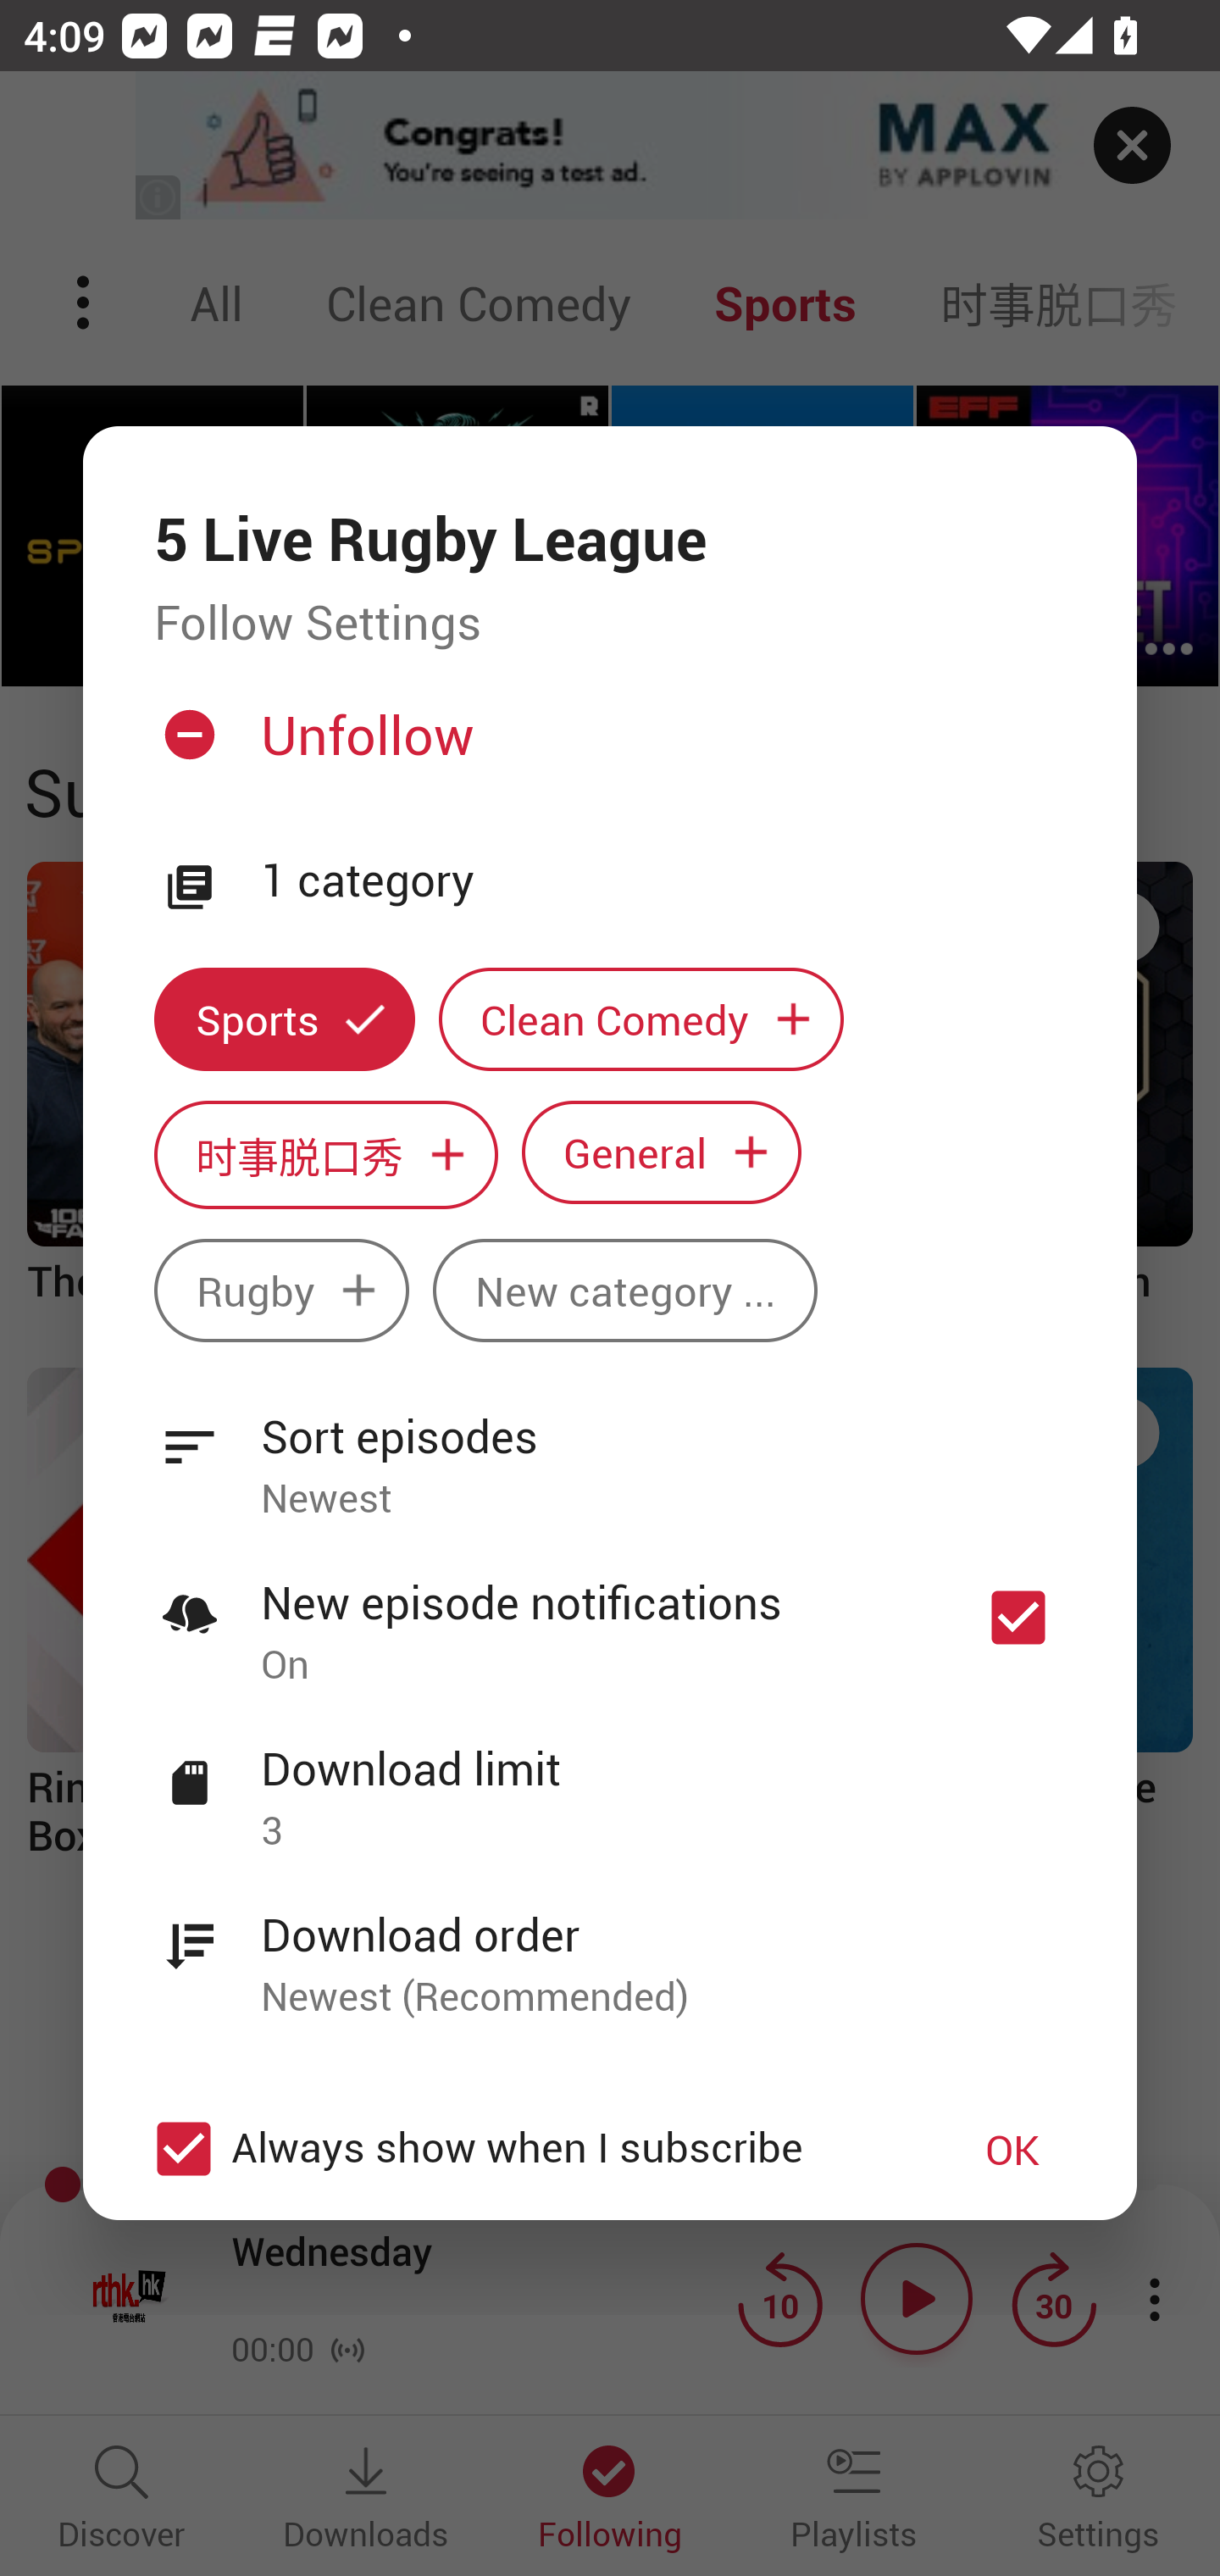 This screenshot has height=2576, width=1220. Describe the element at coordinates (284, 1020) in the screenshot. I see `Sports` at that location.